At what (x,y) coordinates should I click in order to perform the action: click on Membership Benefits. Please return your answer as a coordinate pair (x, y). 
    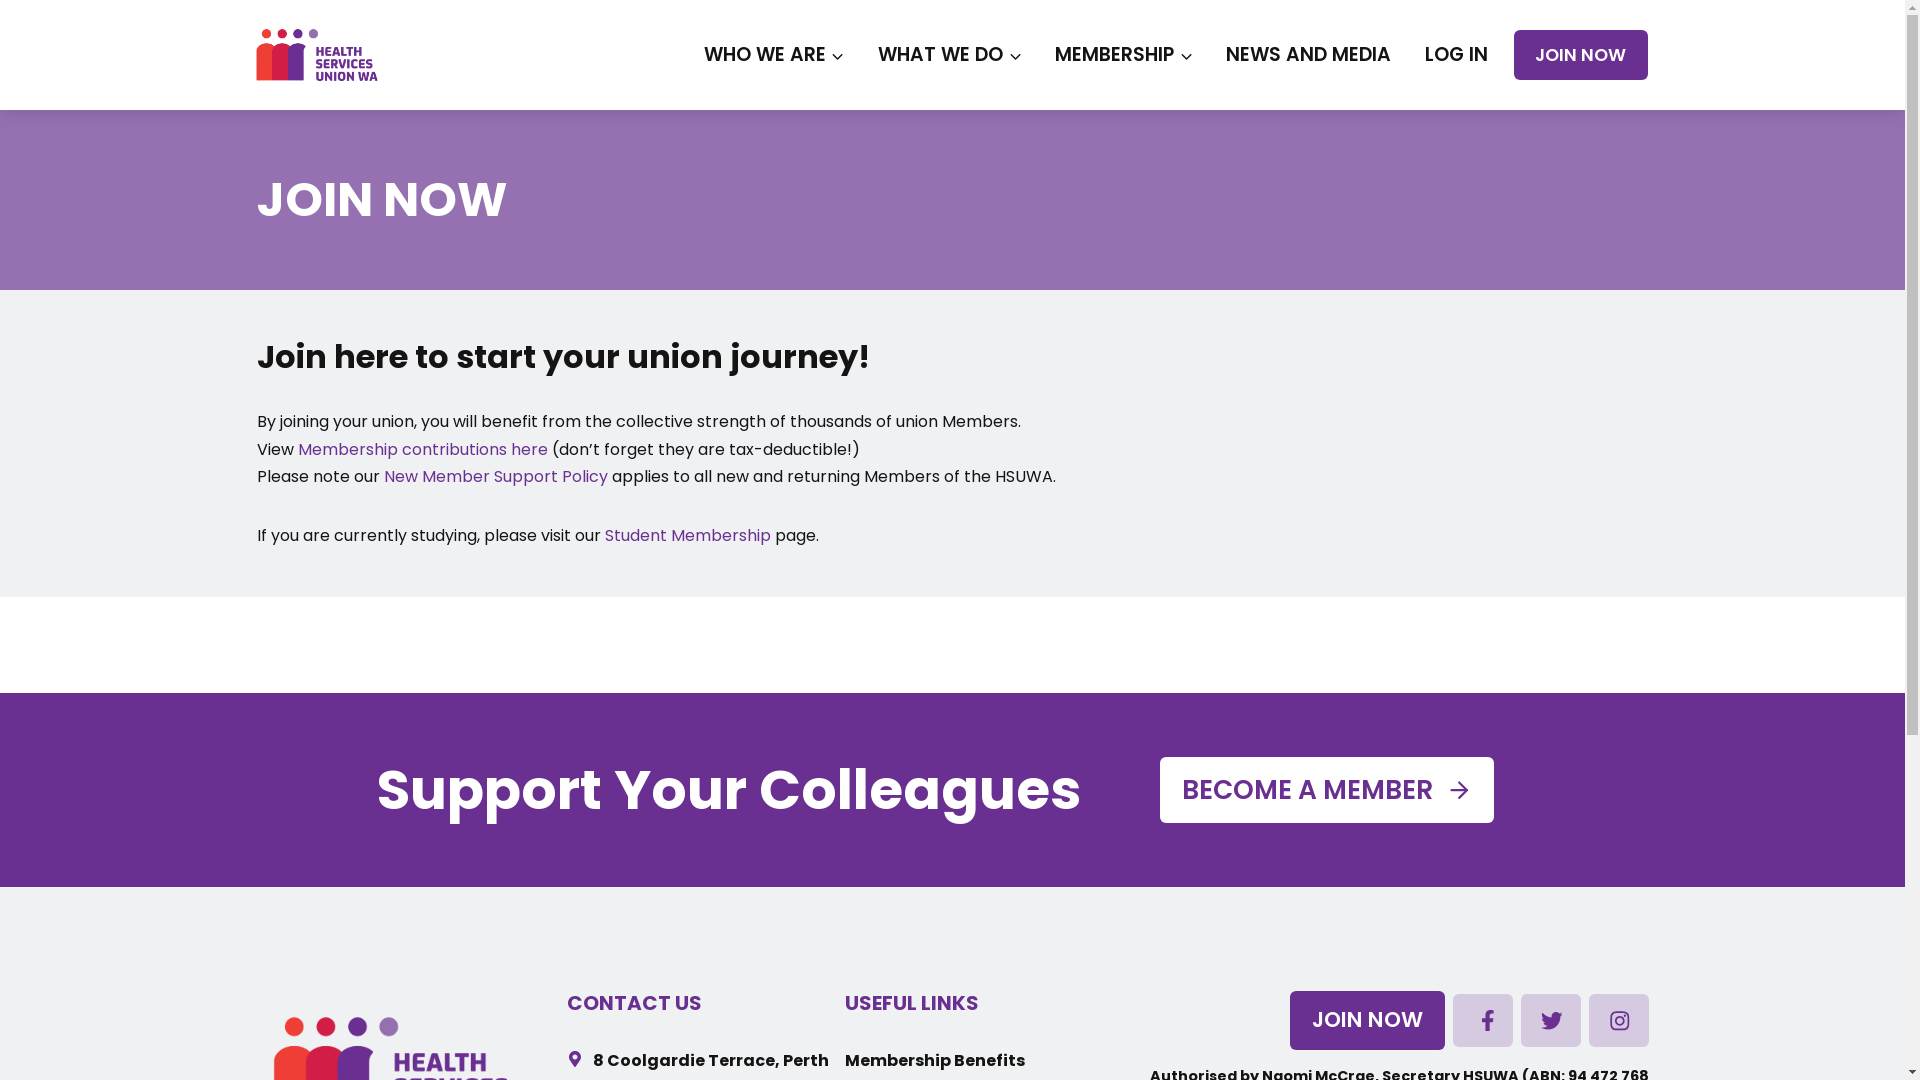
    Looking at the image, I should click on (935, 1060).